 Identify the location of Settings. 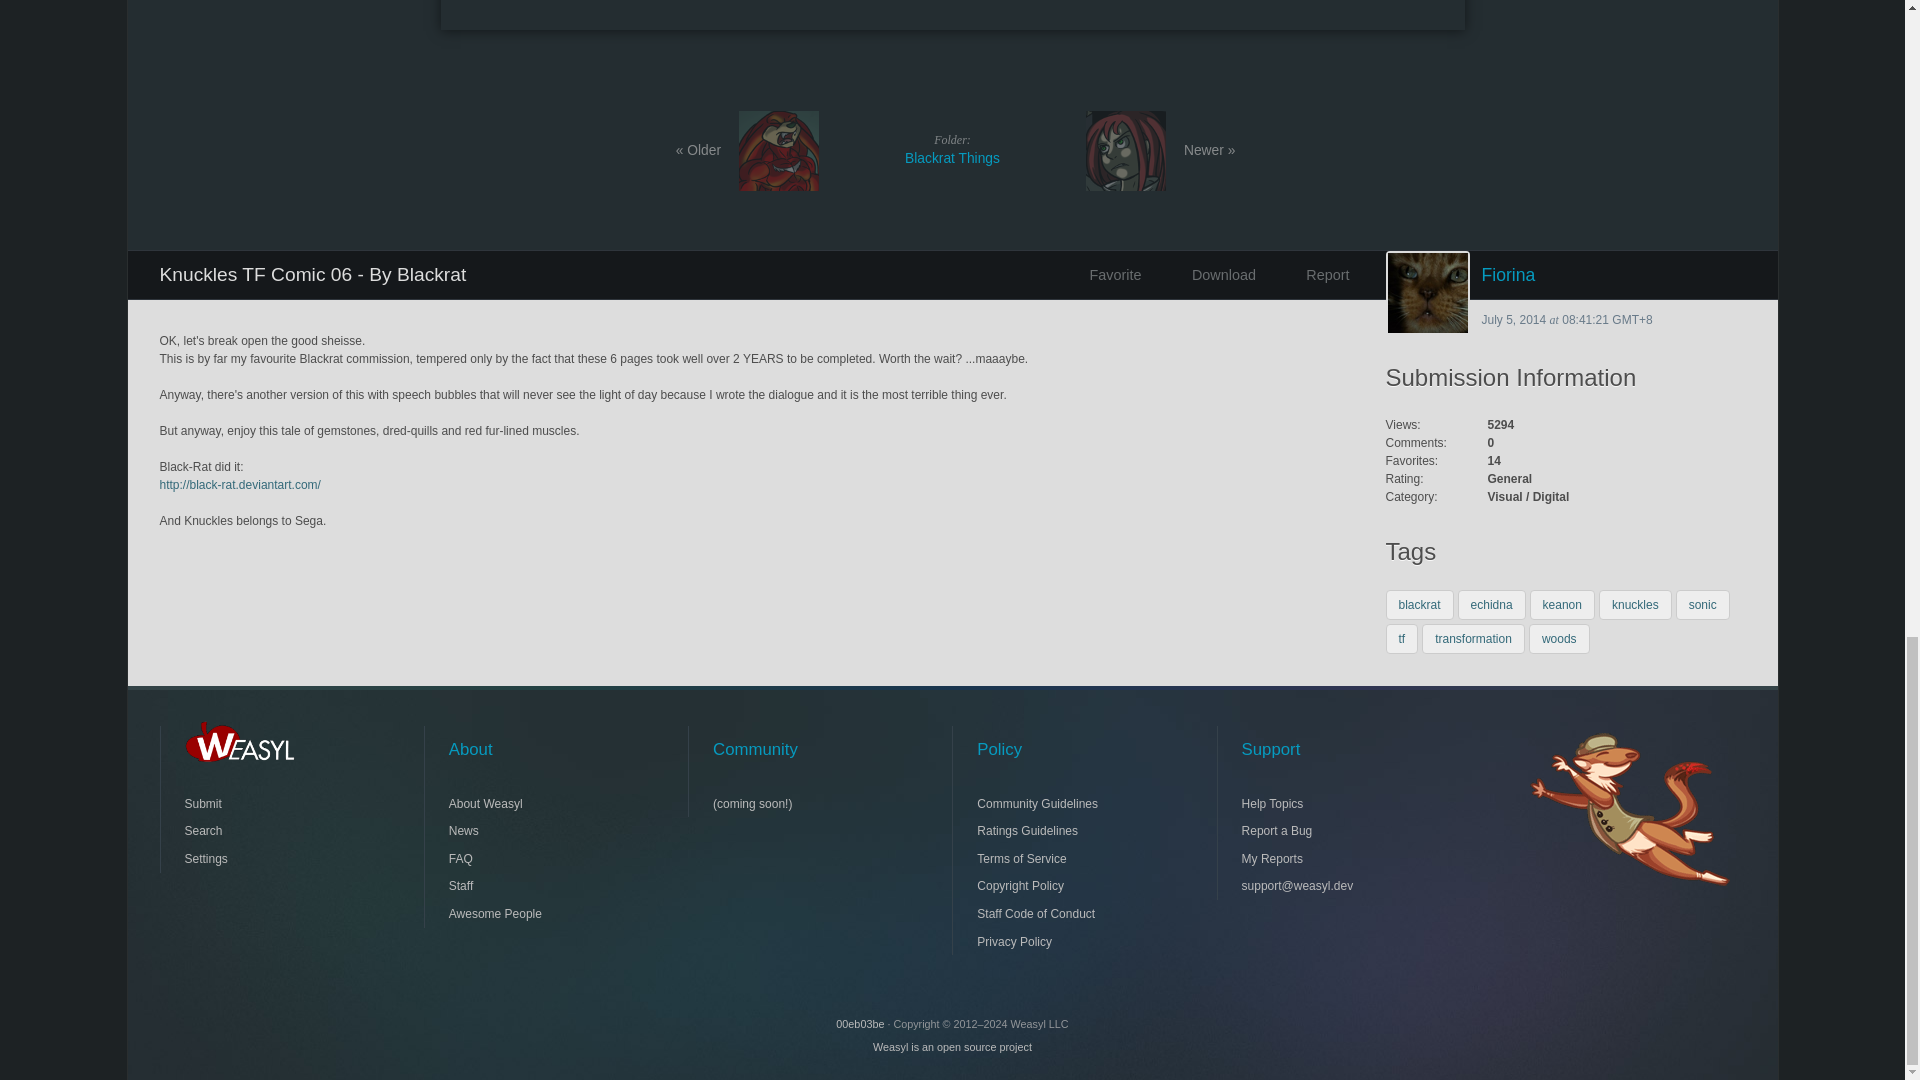
(270, 858).